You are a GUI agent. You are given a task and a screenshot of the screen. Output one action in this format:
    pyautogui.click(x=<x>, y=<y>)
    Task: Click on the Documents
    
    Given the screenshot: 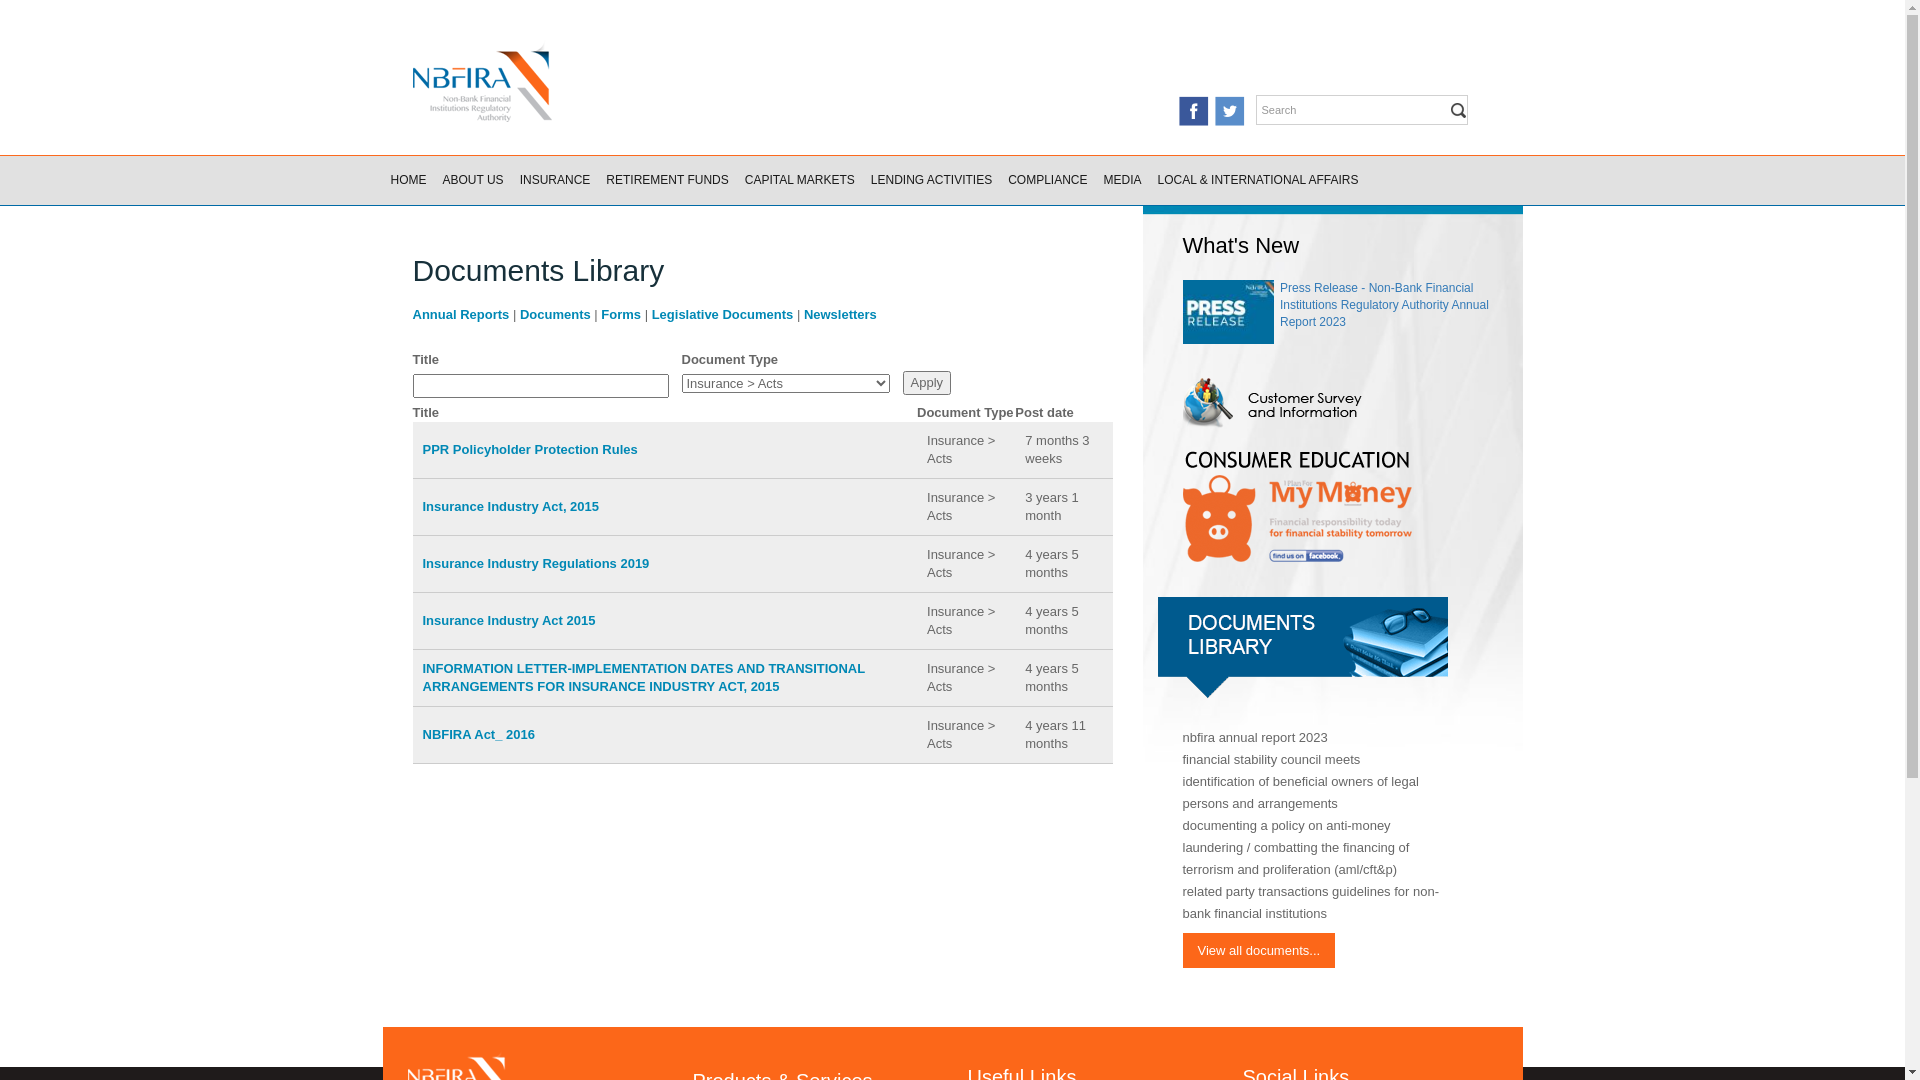 What is the action you would take?
    pyautogui.click(x=556, y=314)
    